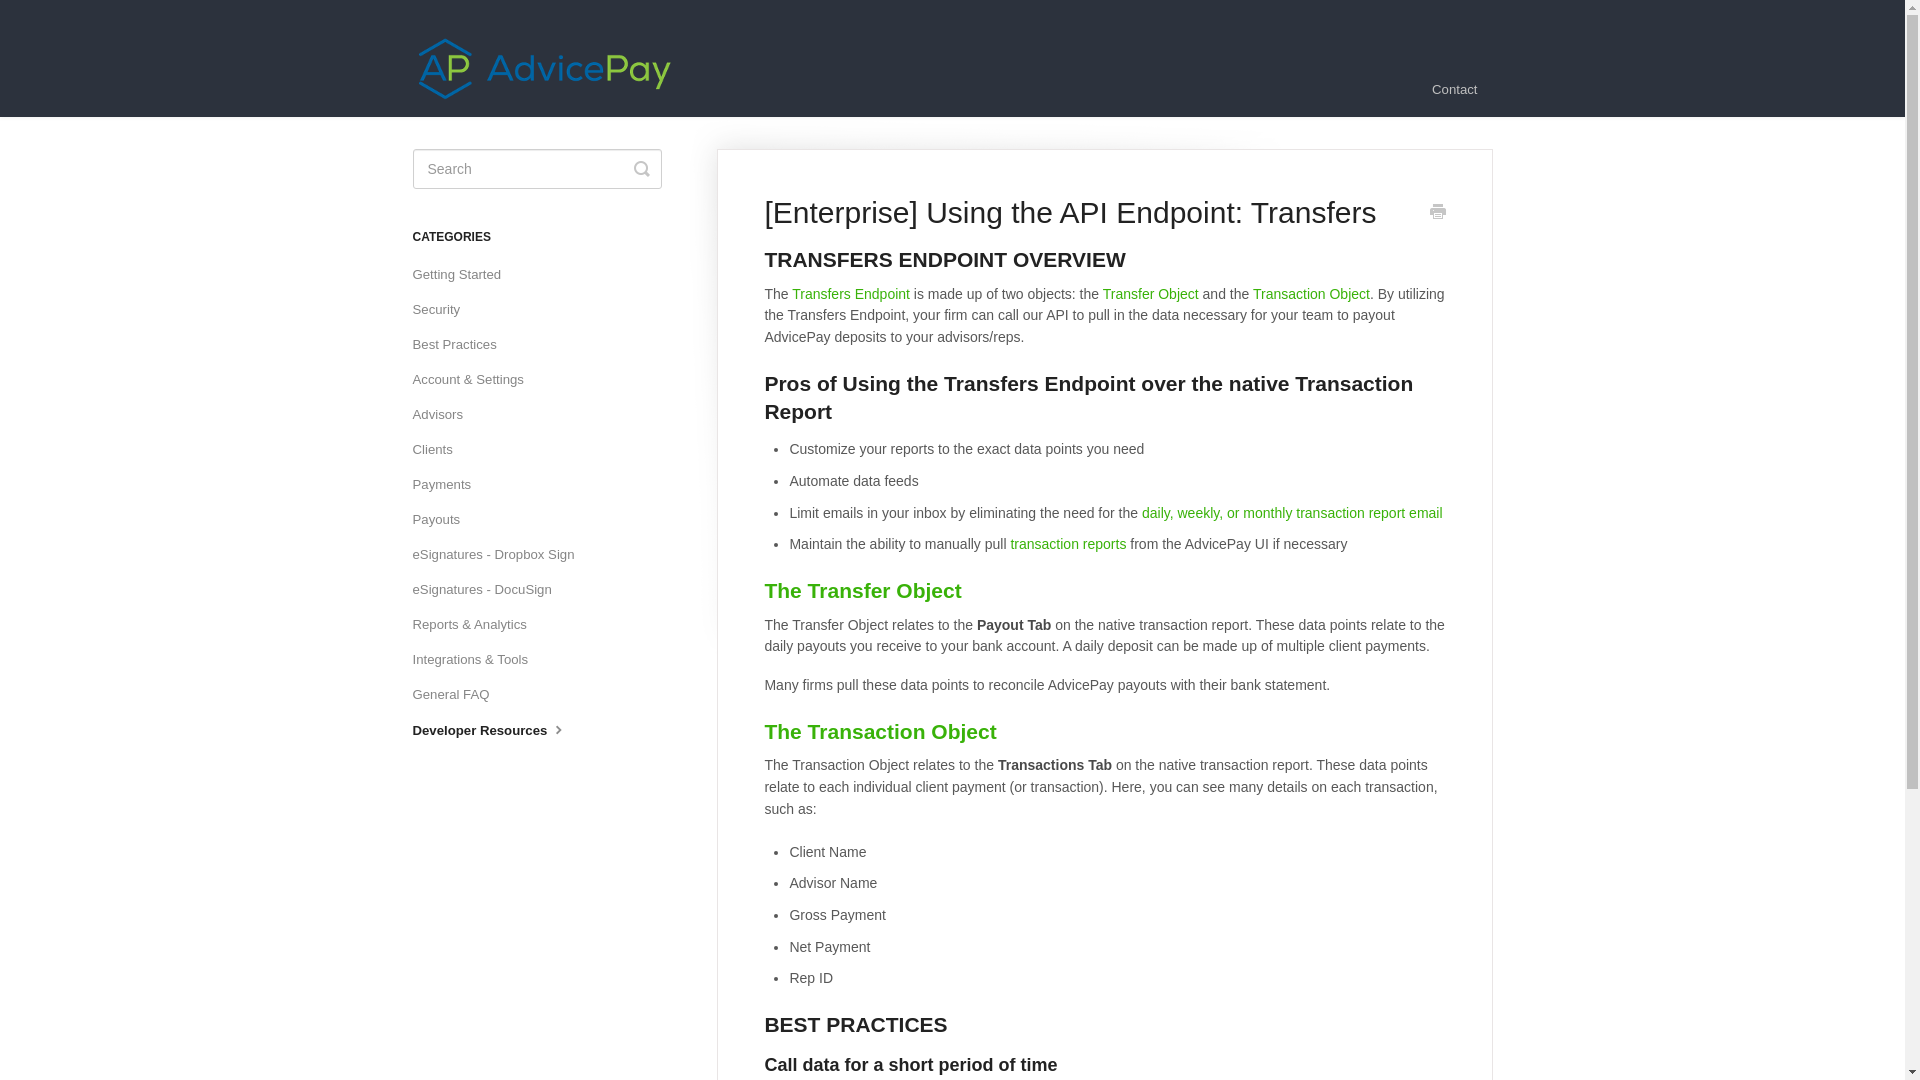  I want to click on daily, weekly, or monthly transaction report email, so click(1292, 512).